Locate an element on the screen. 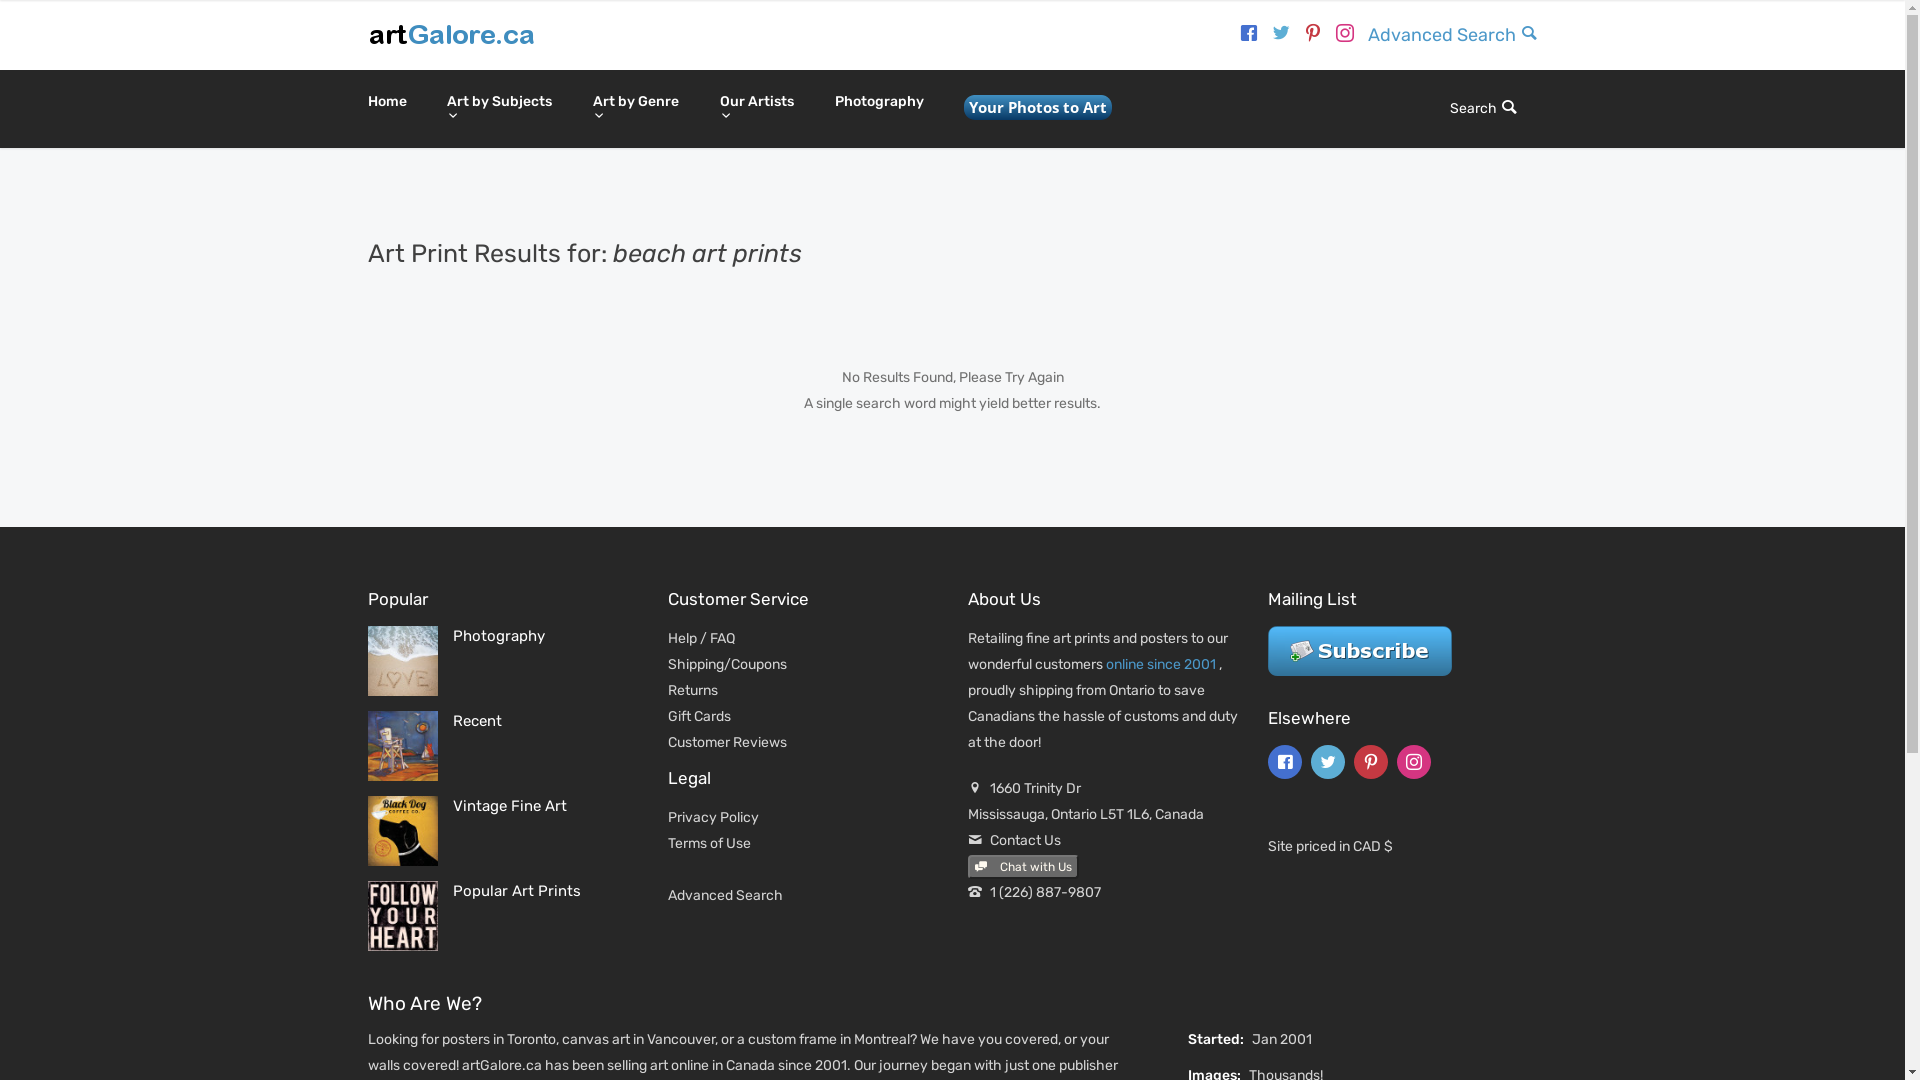  Advanced Search is located at coordinates (1453, 35).